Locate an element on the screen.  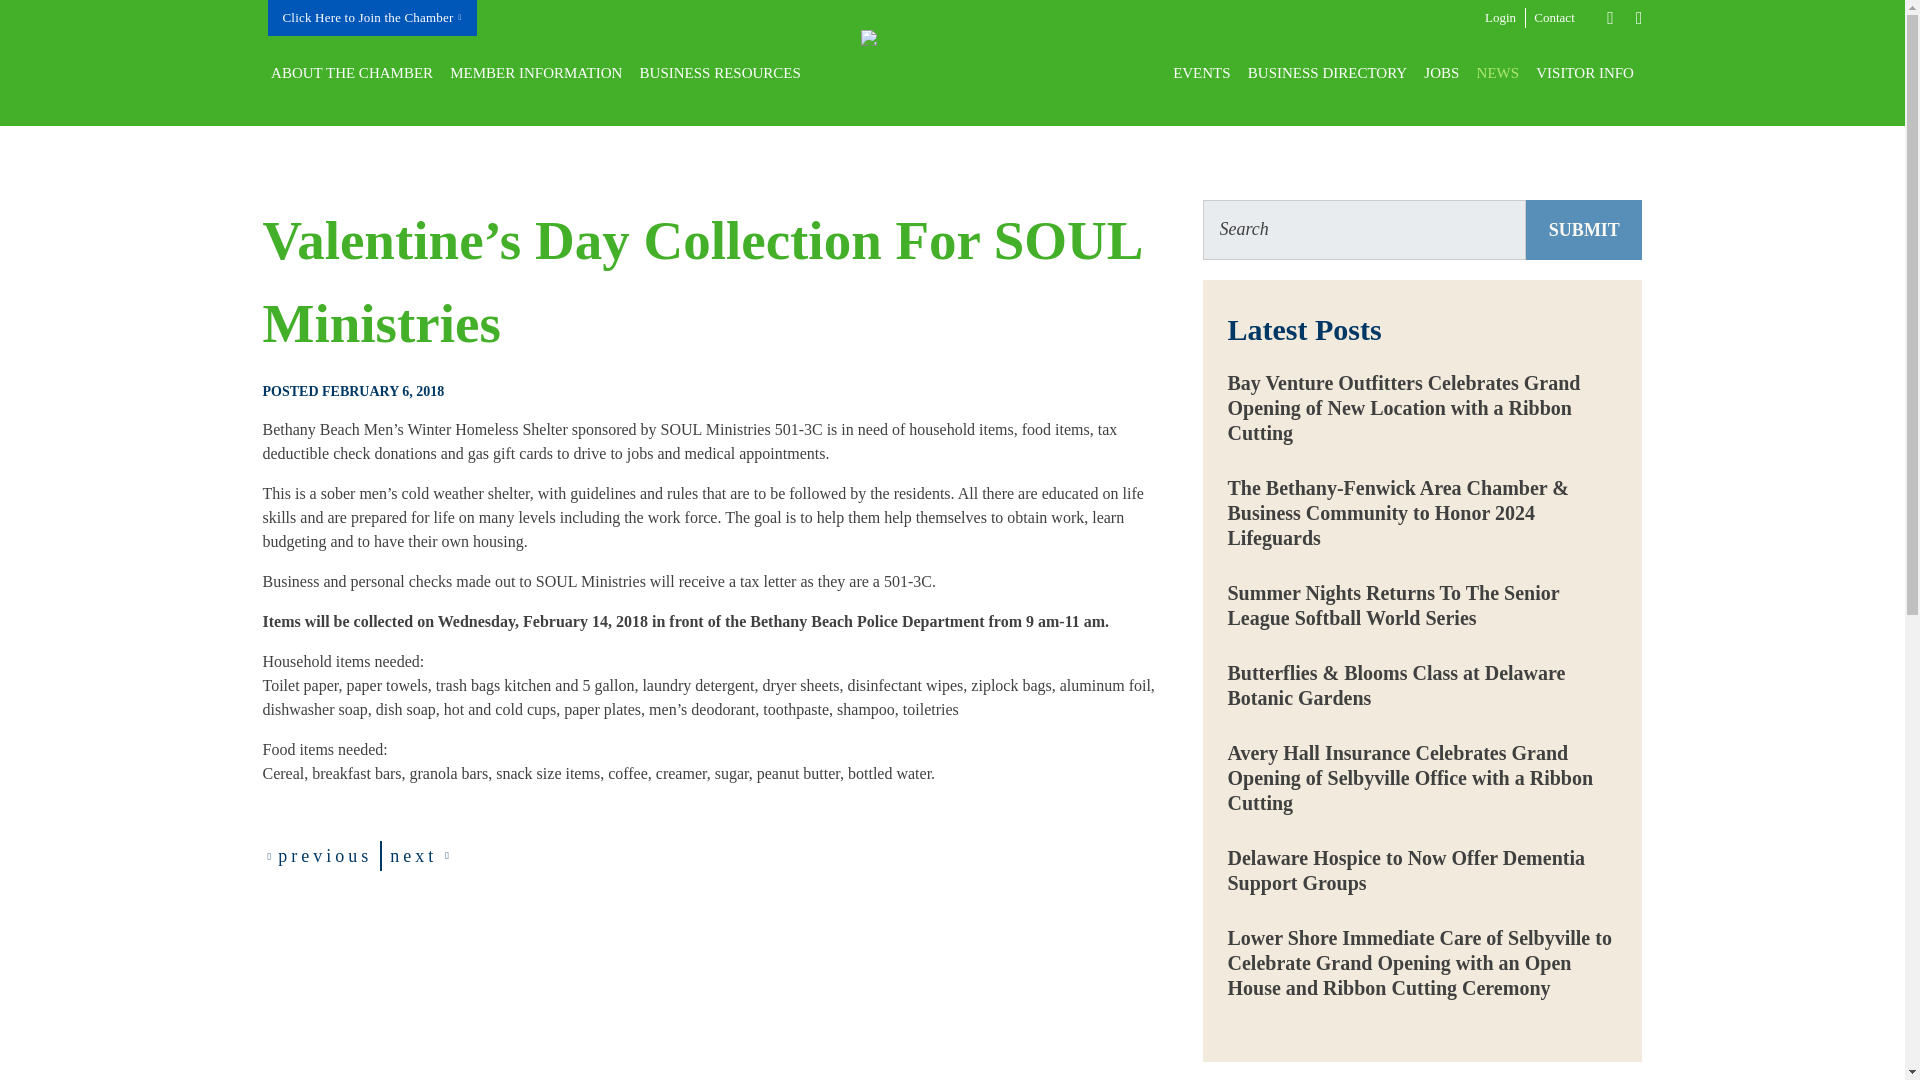
ABOUT THE CHAMBER is located at coordinates (351, 73).